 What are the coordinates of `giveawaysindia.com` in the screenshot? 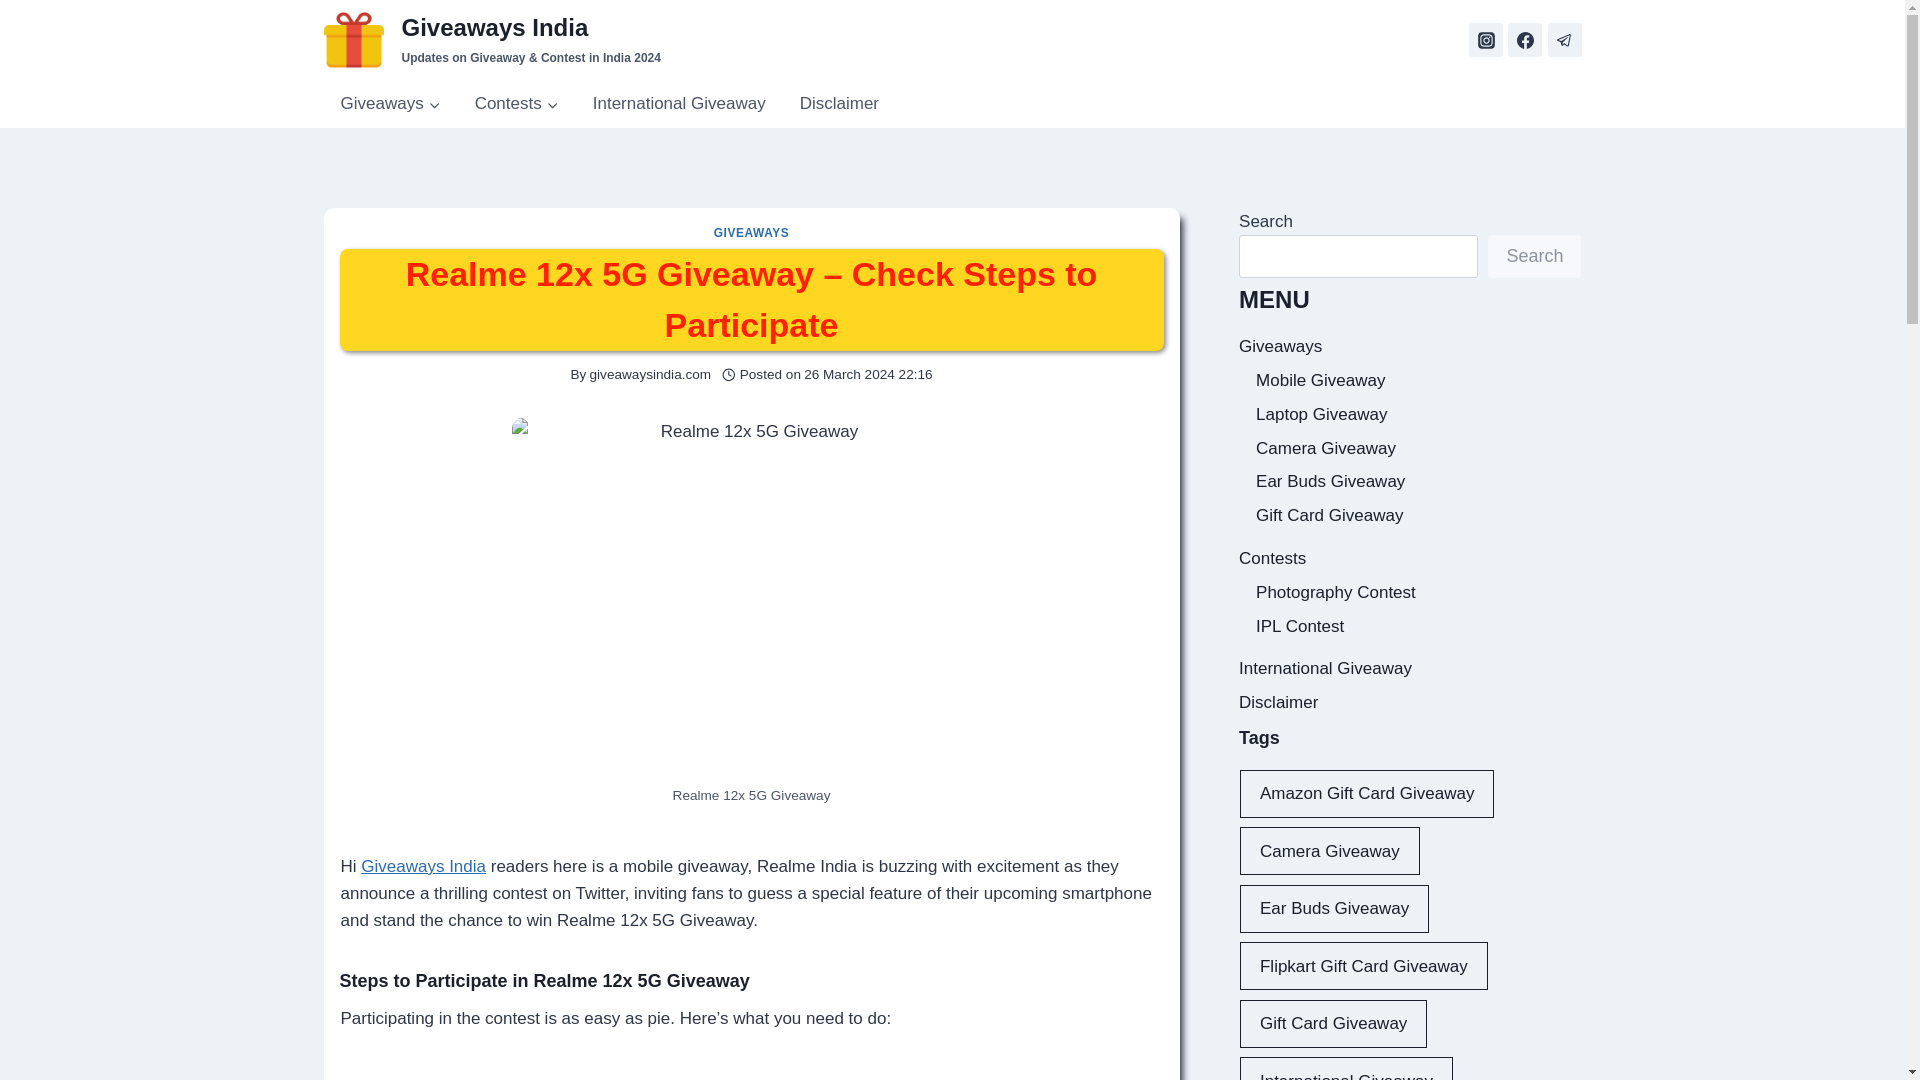 It's located at (650, 374).